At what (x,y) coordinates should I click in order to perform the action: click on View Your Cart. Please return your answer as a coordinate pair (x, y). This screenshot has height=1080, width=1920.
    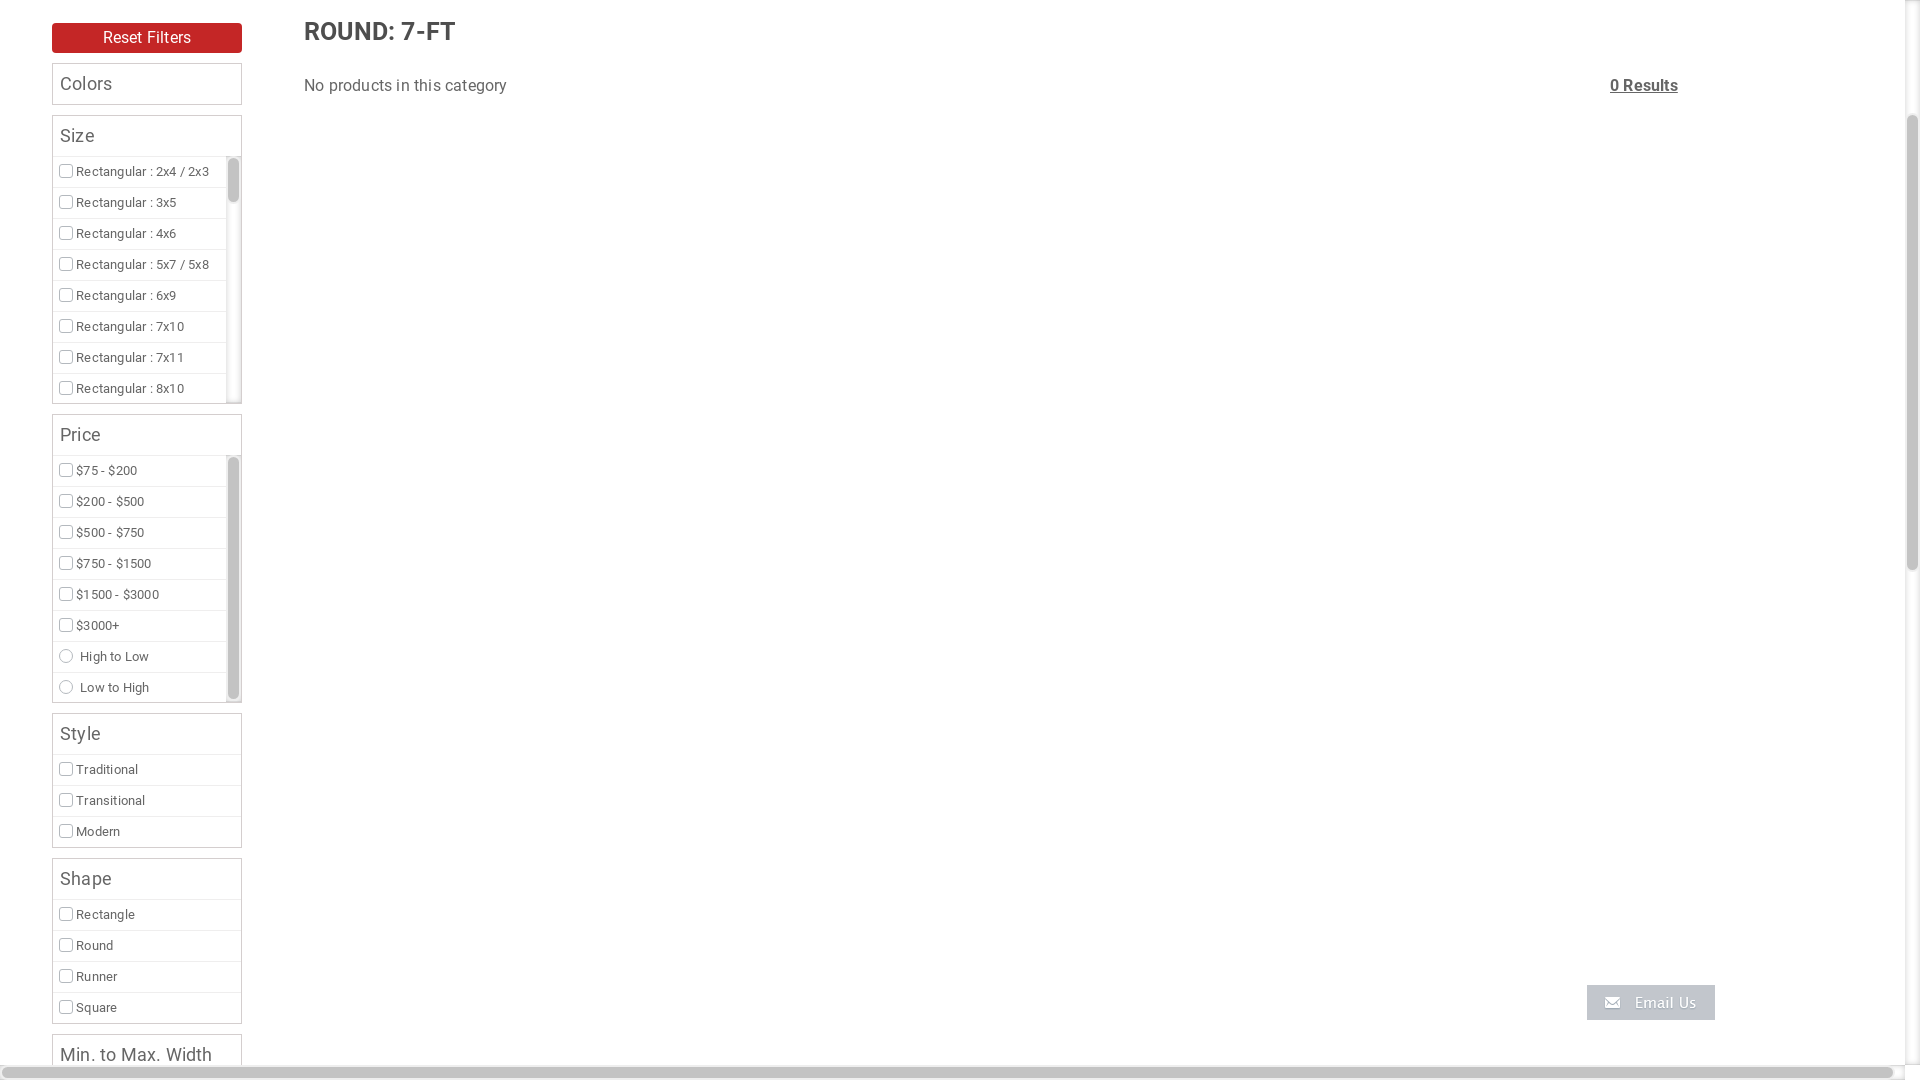
    Looking at the image, I should click on (1878, 219).